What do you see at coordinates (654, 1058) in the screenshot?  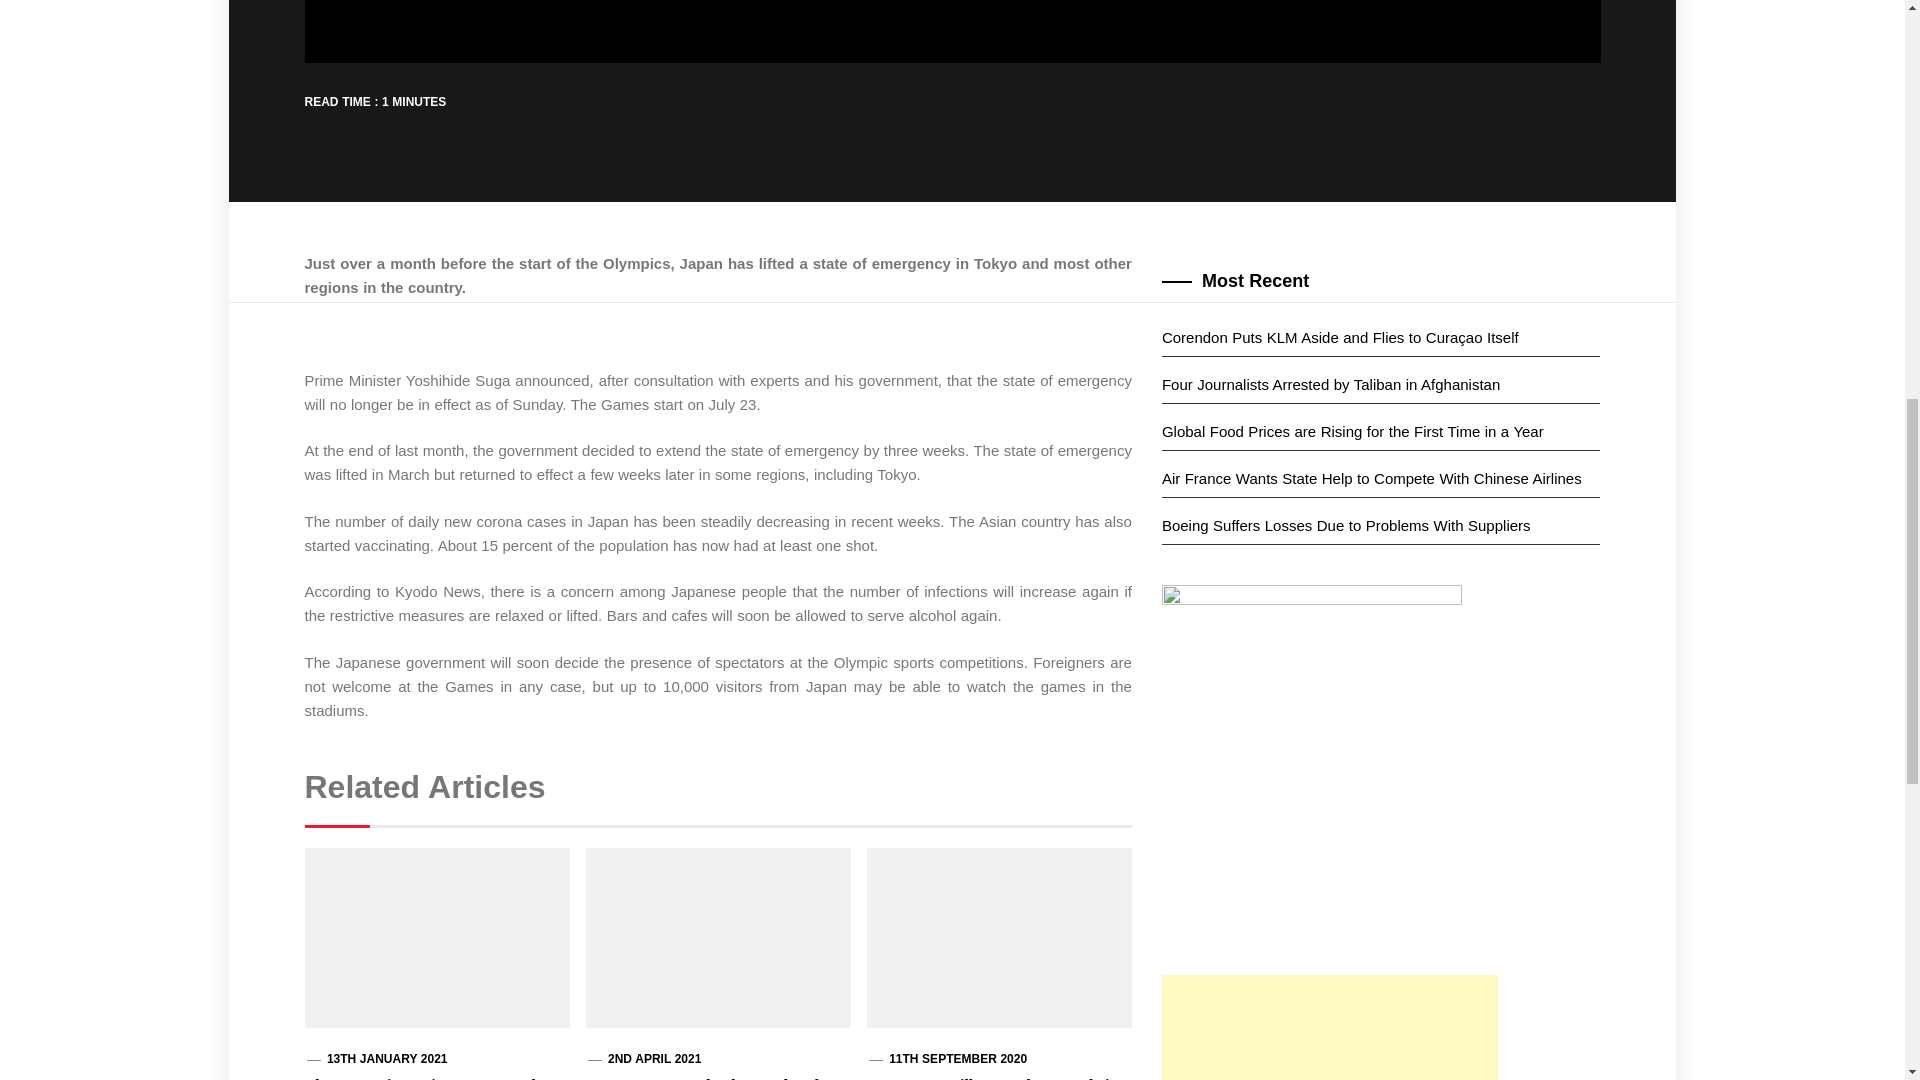 I see `2ND APRIL 2021` at bounding box center [654, 1058].